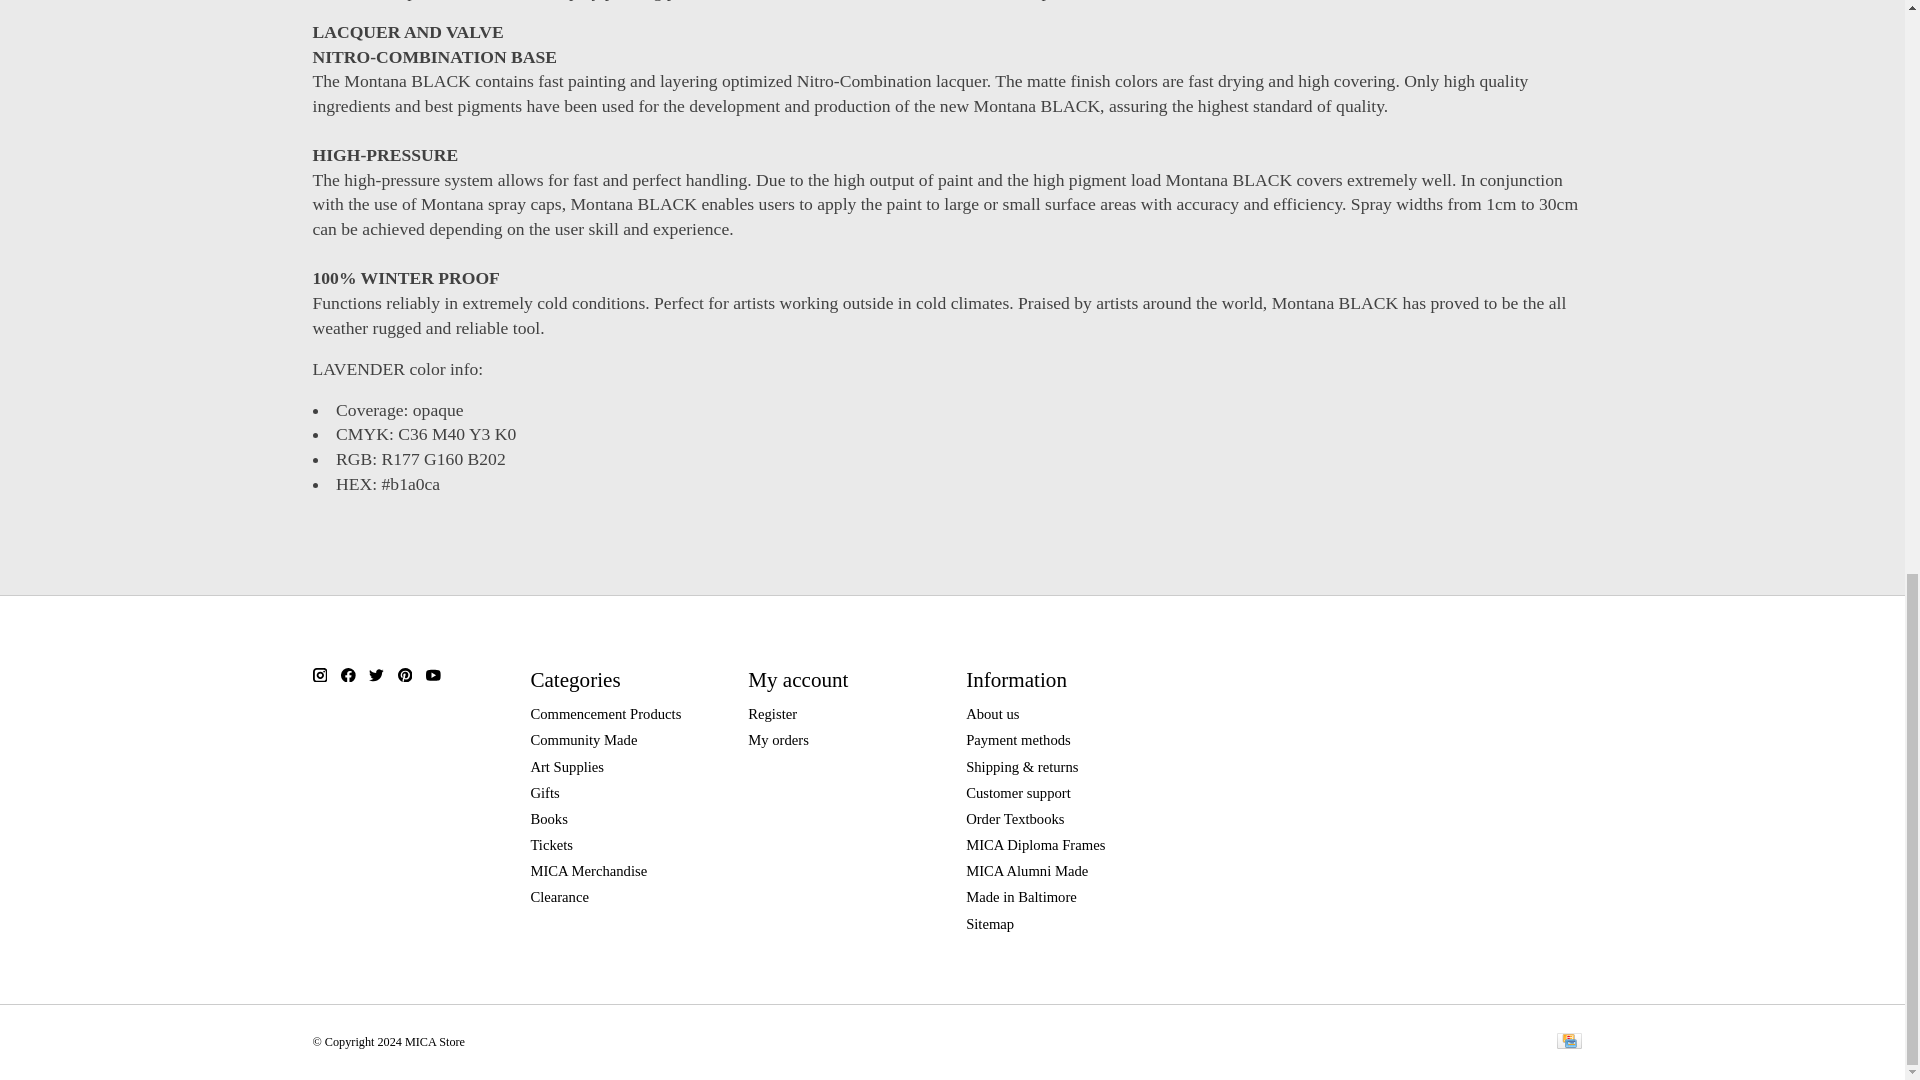  Describe the element at coordinates (778, 740) in the screenshot. I see `My orders` at that location.